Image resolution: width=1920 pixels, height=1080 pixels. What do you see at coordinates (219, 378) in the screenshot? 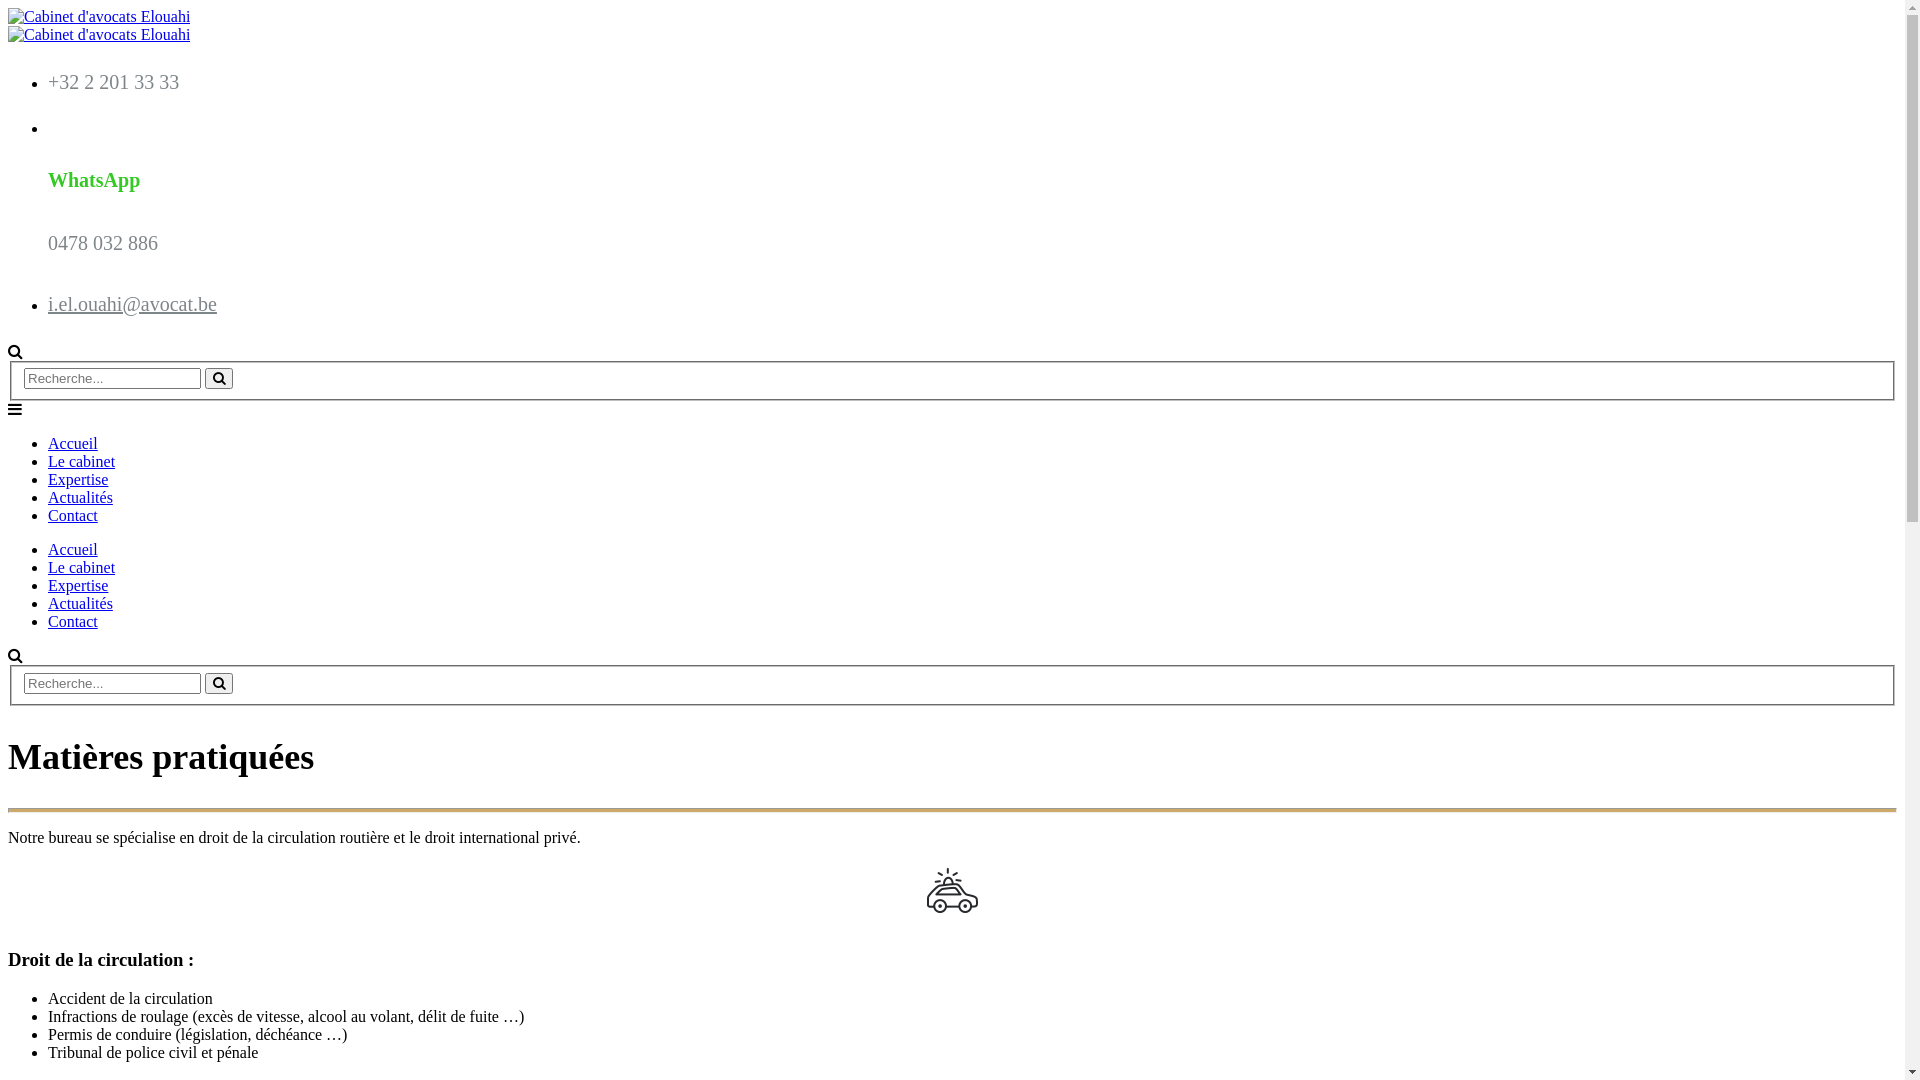
I see `Chercher` at bounding box center [219, 378].